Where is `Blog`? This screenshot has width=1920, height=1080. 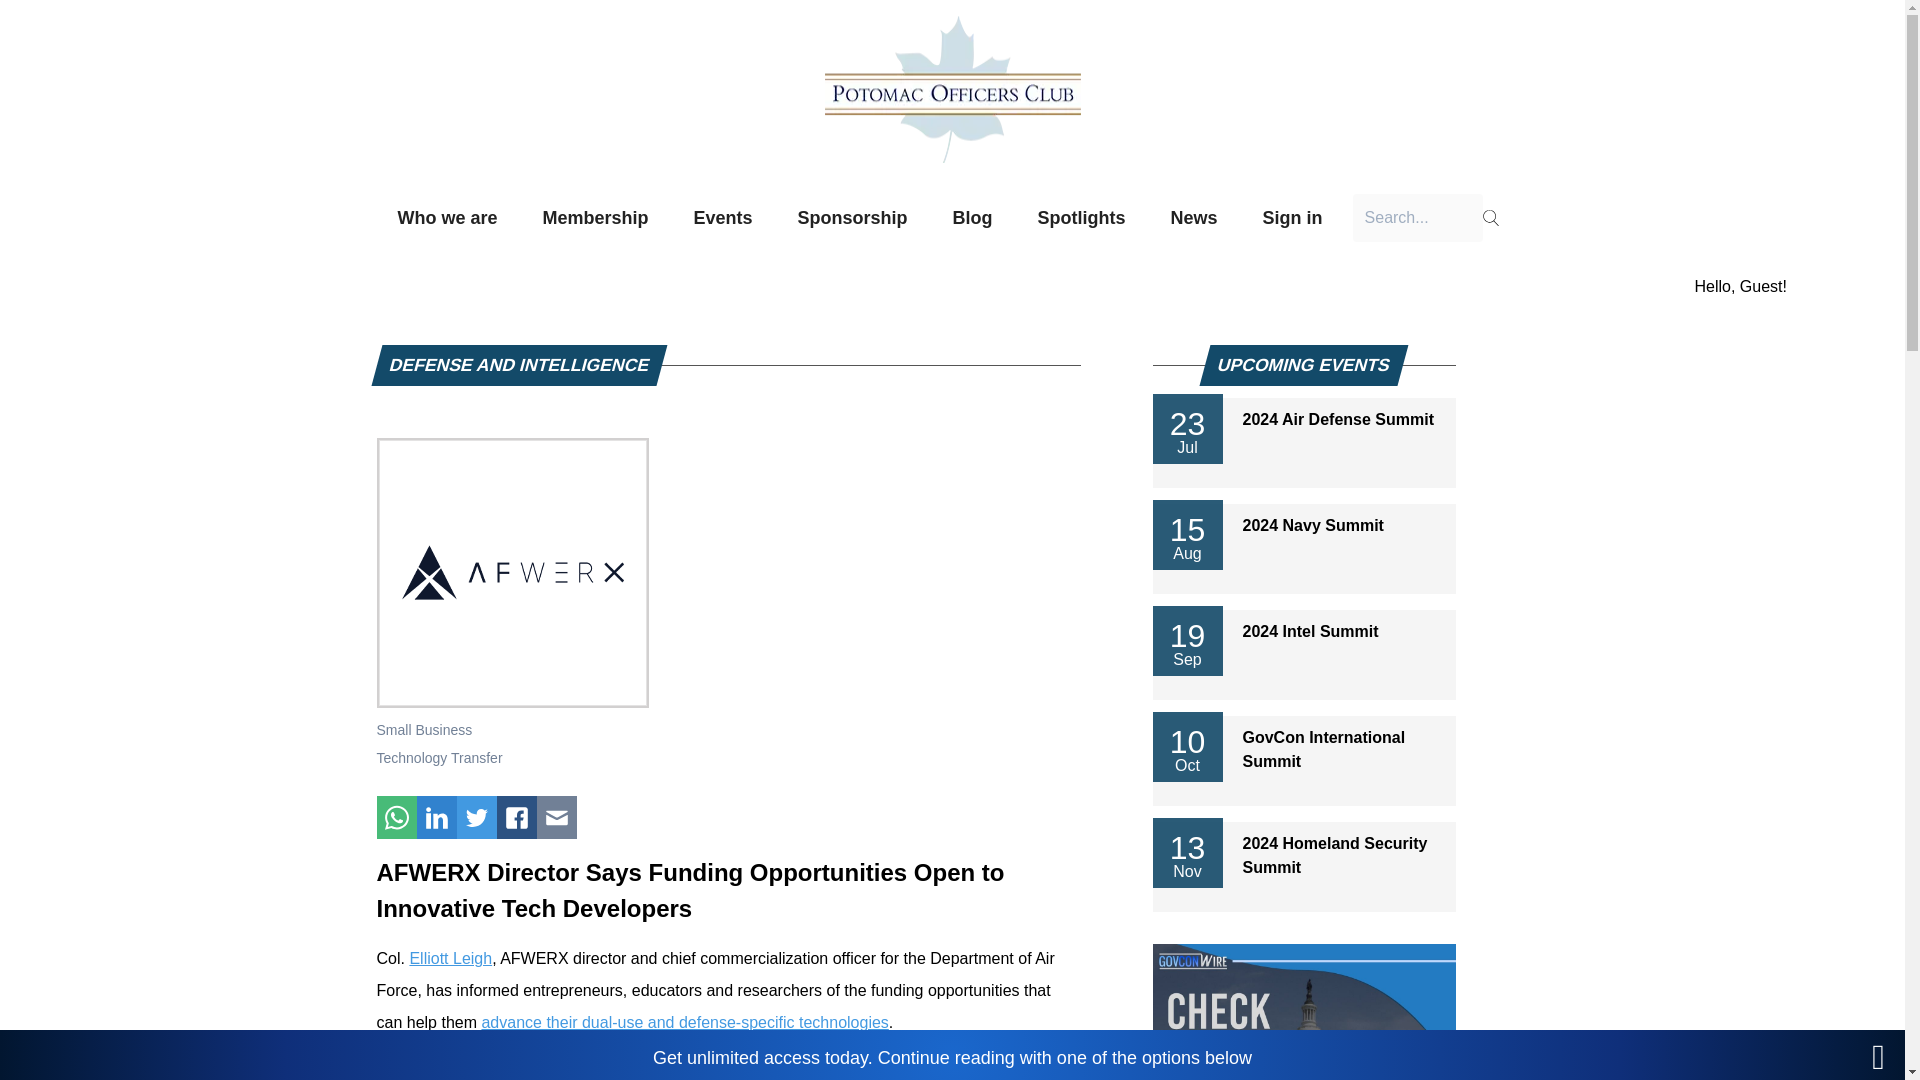
Blog is located at coordinates (973, 217).